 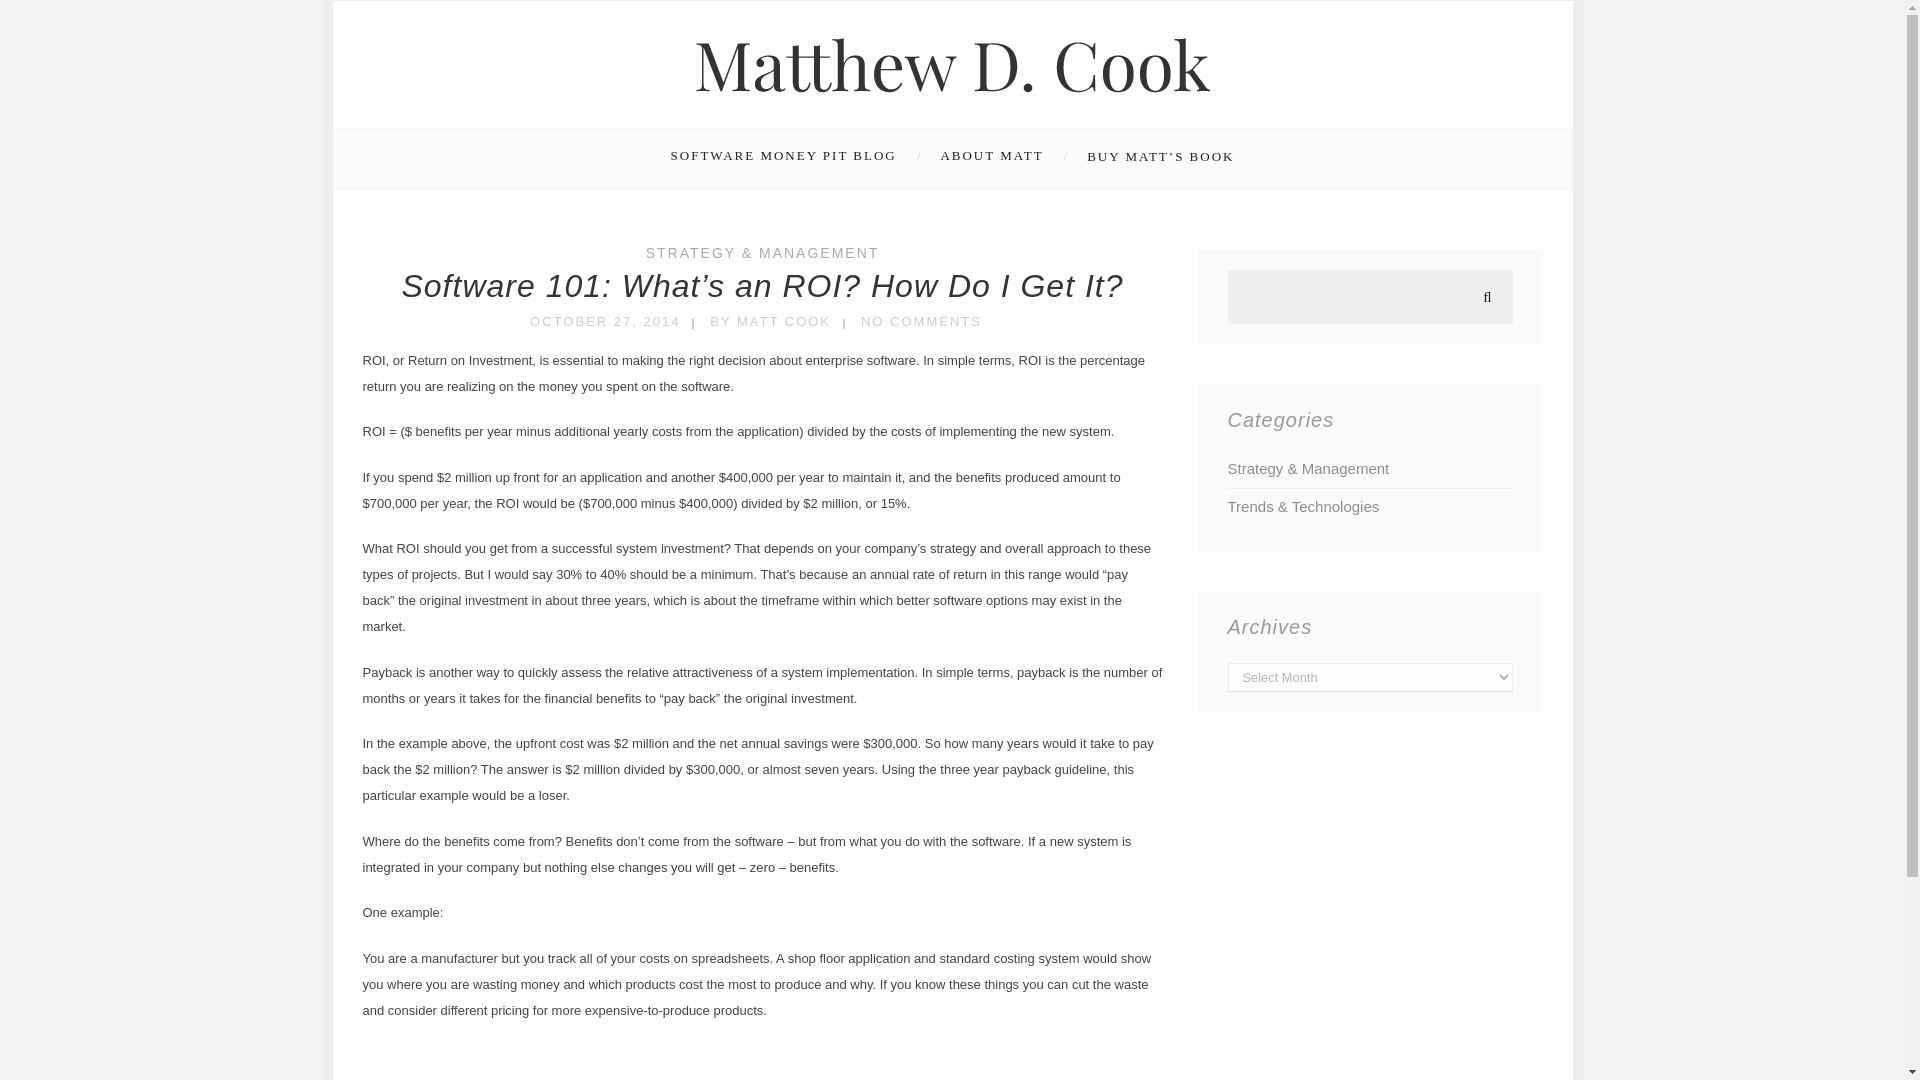 What do you see at coordinates (1001, 158) in the screenshot?
I see `ABOUT MATT` at bounding box center [1001, 158].